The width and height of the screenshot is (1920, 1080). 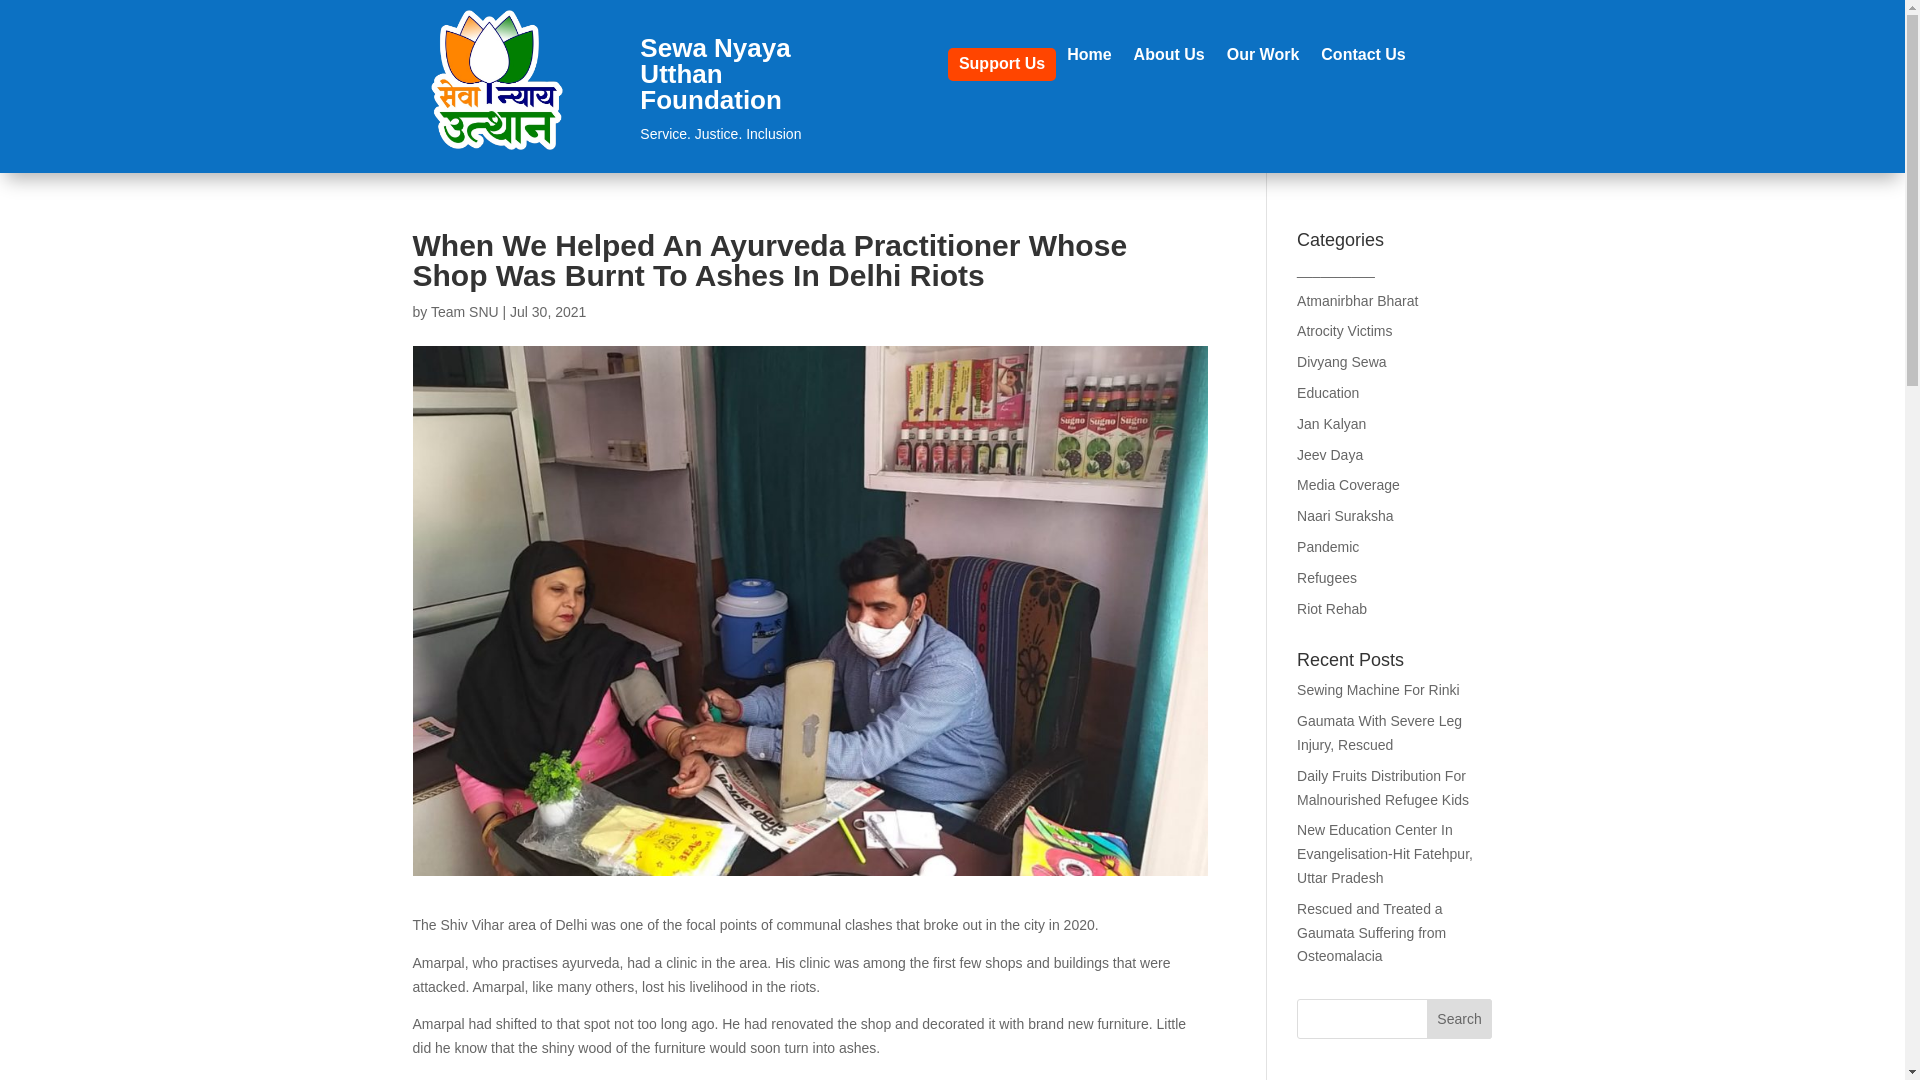 I want to click on Divyang Sewa, so click(x=1342, y=362).